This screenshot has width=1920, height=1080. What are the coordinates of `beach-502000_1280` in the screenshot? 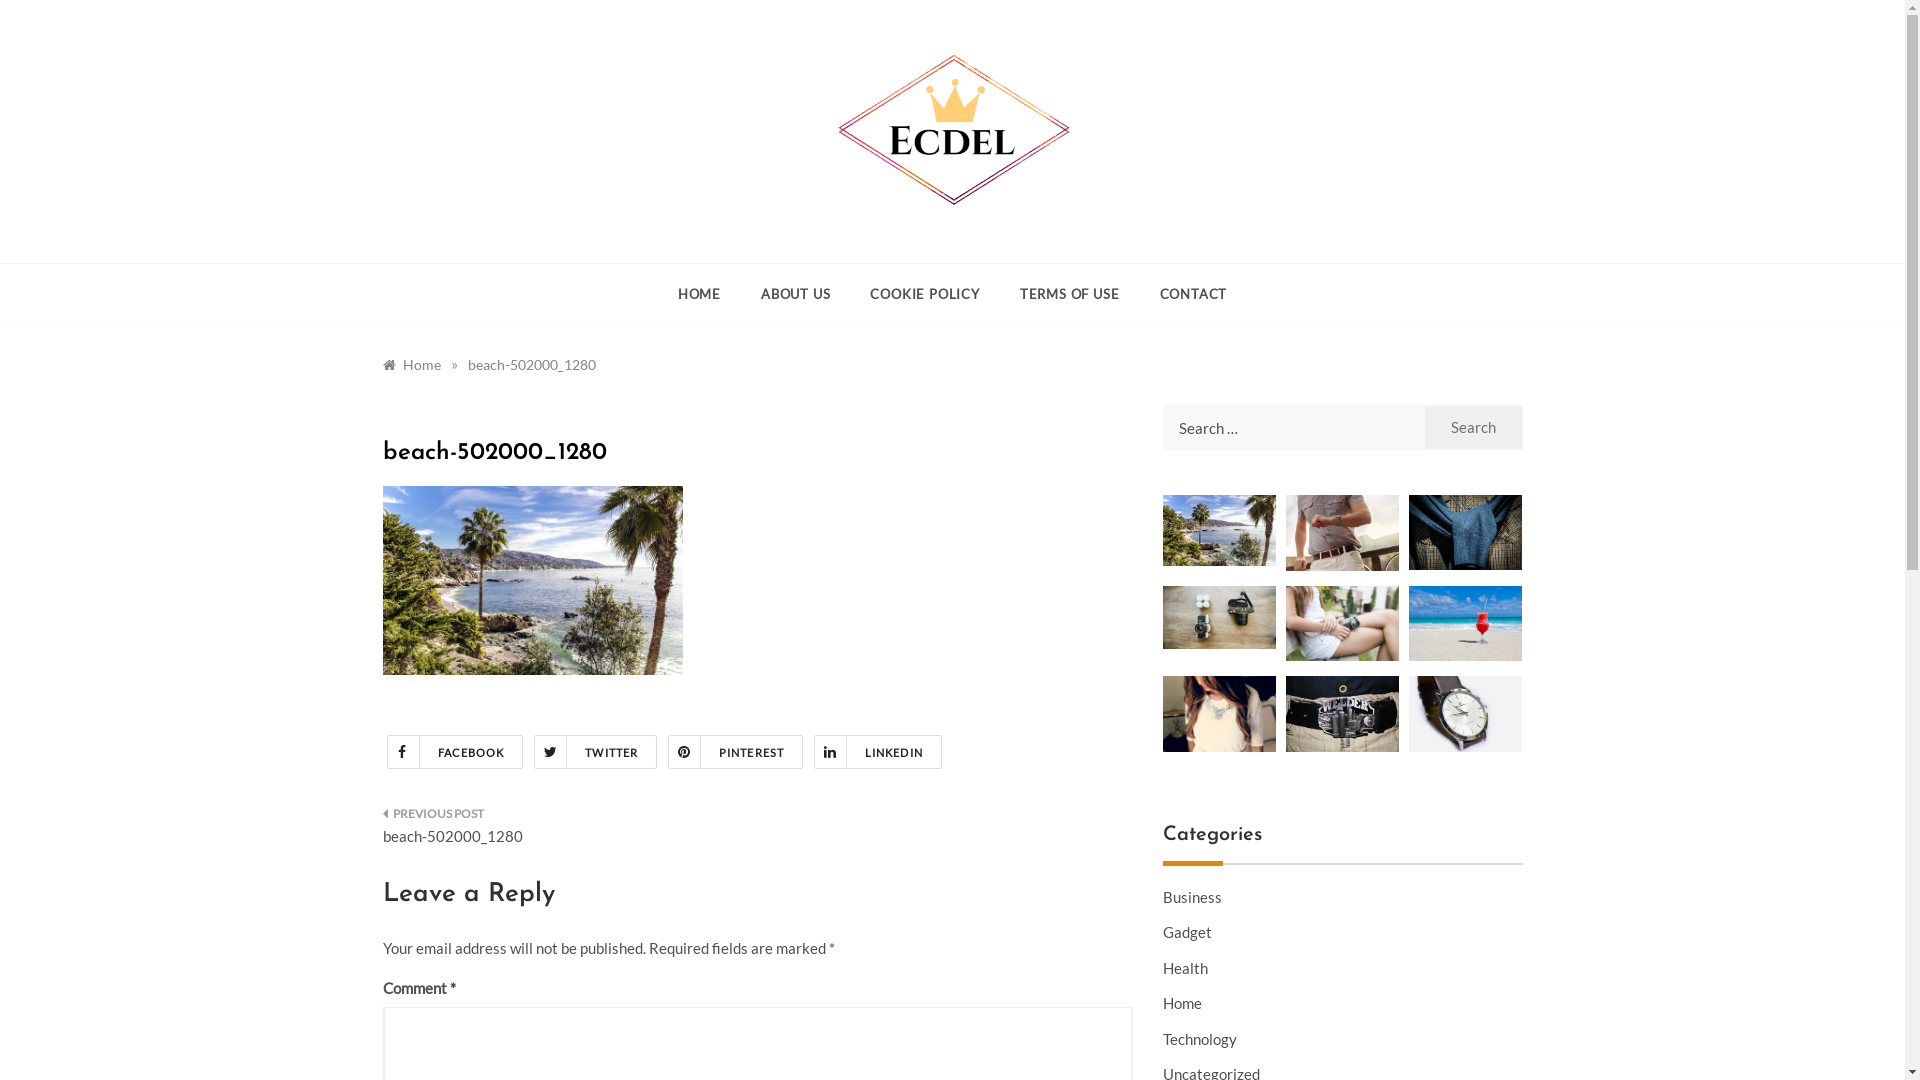 It's located at (532, 364).